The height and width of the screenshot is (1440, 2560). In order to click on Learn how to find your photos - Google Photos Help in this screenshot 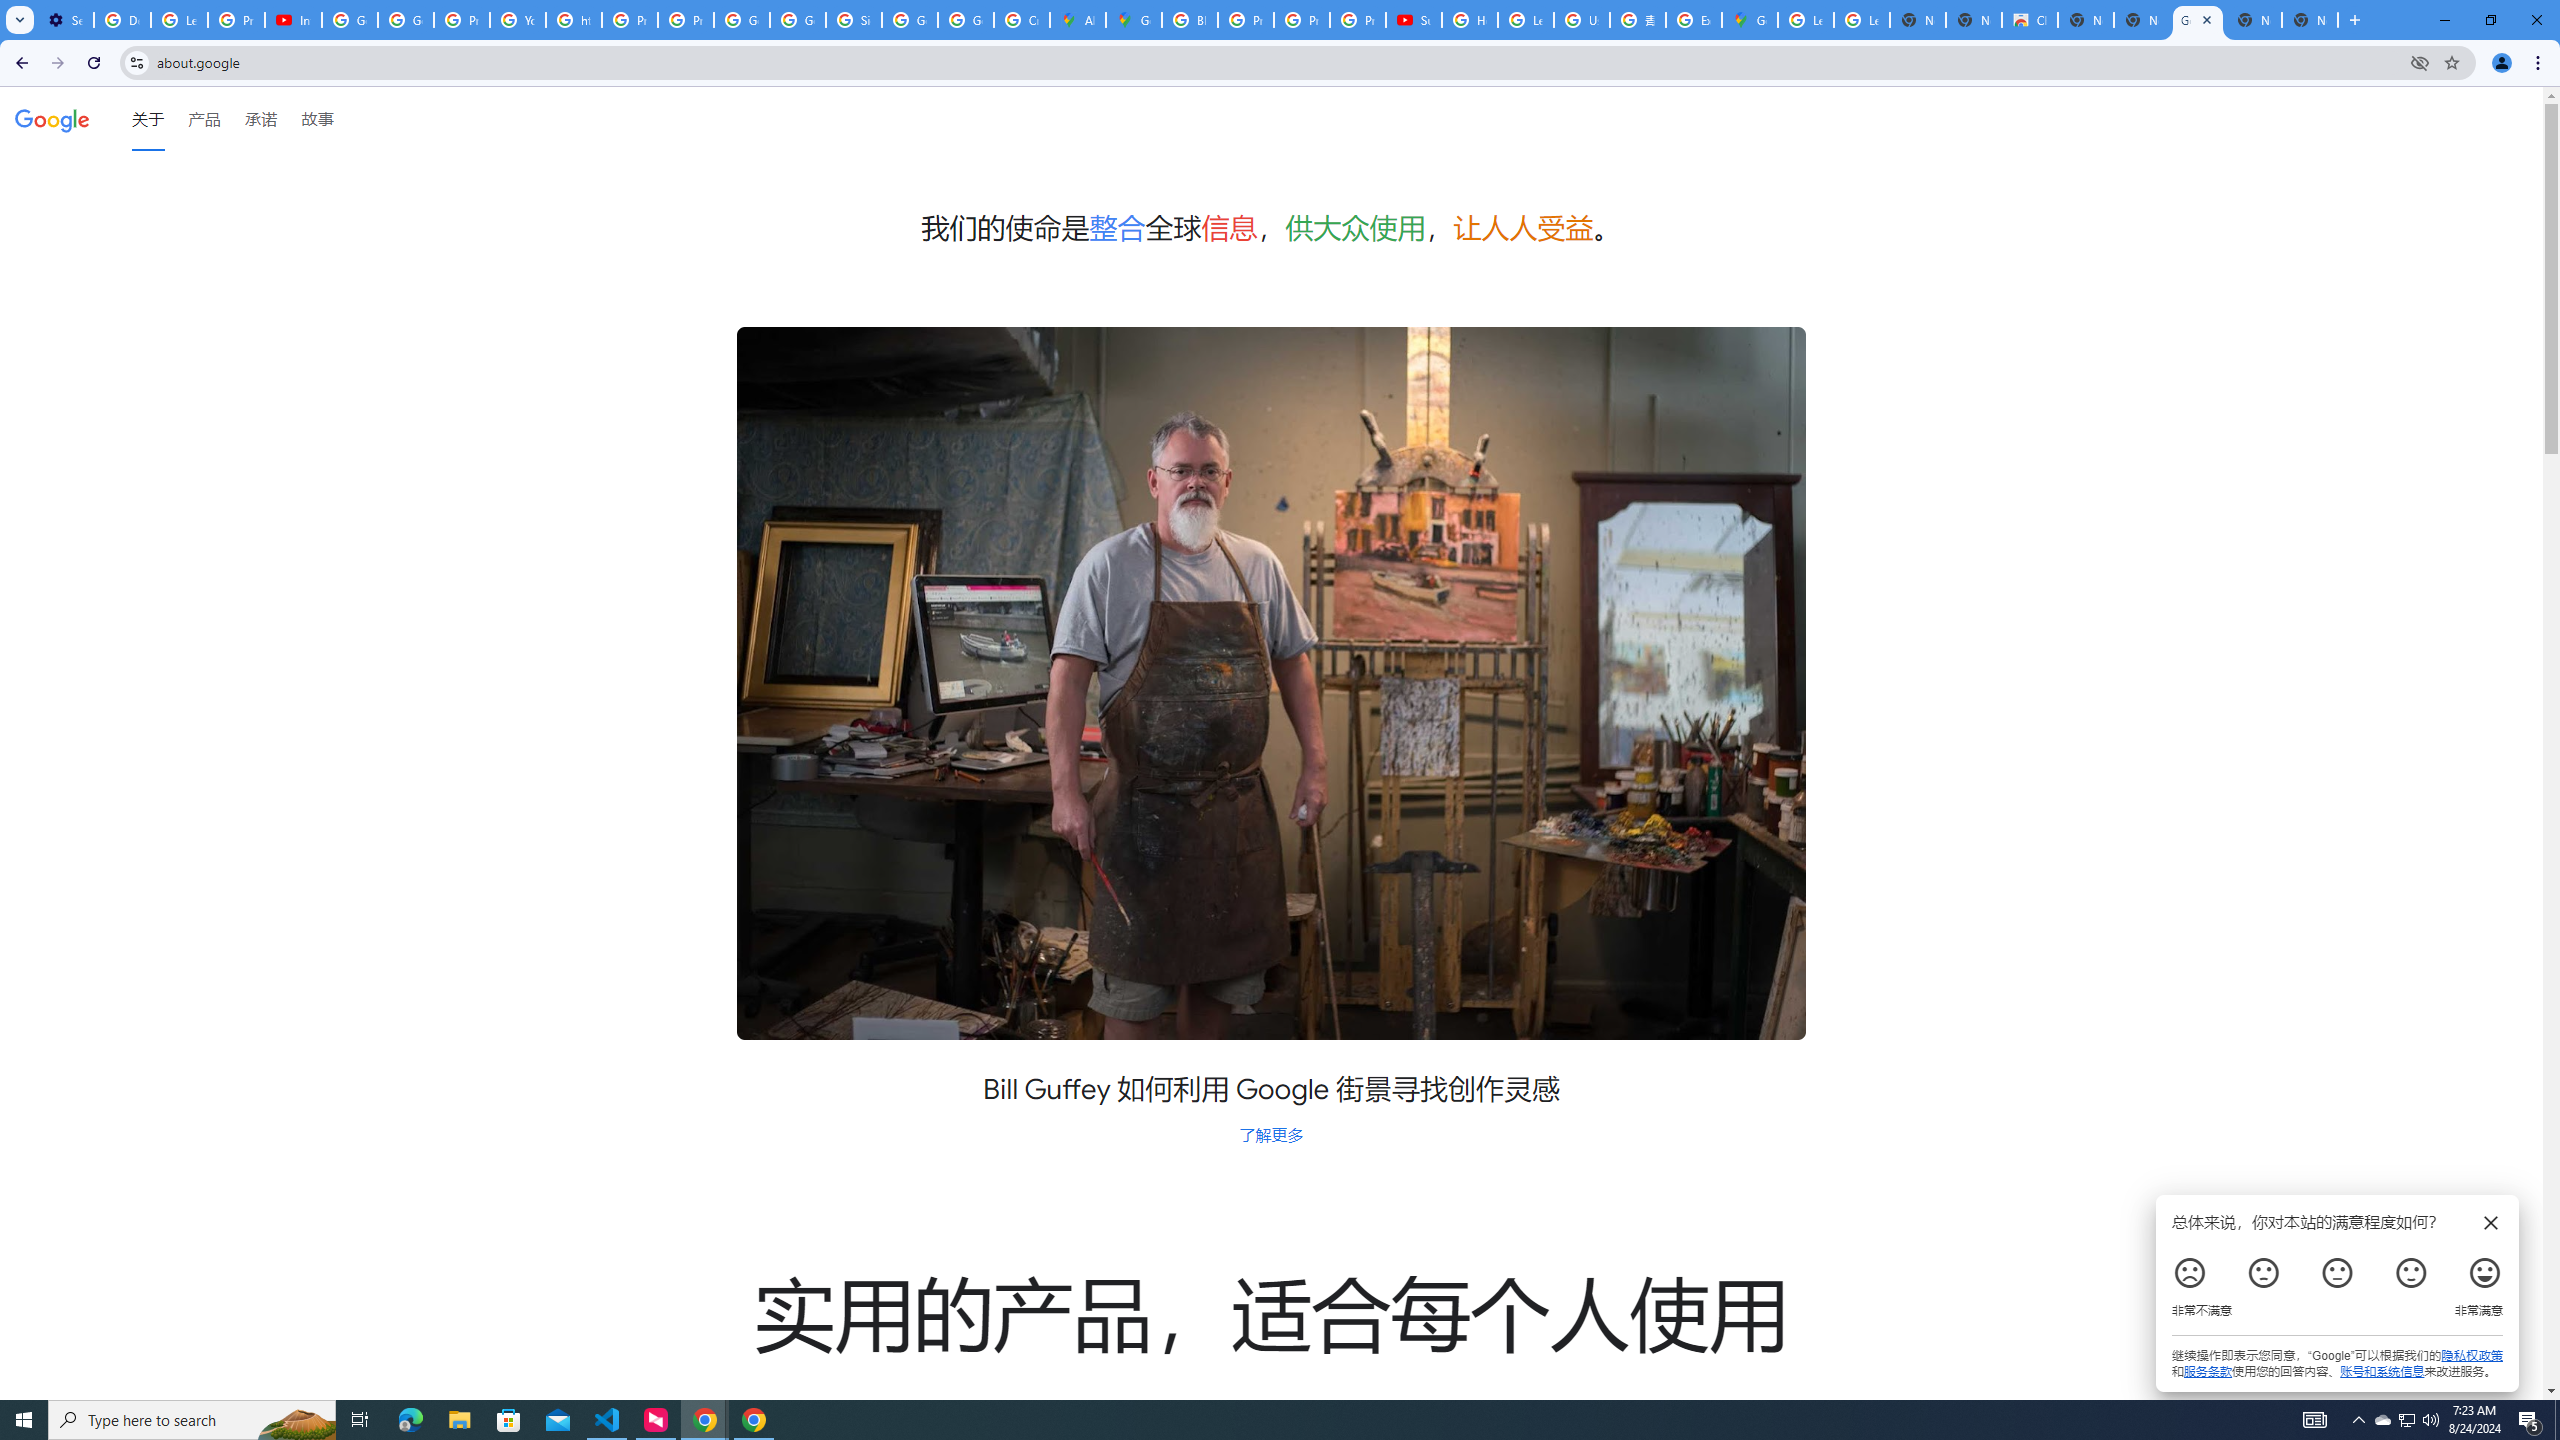, I will do `click(178, 20)`.